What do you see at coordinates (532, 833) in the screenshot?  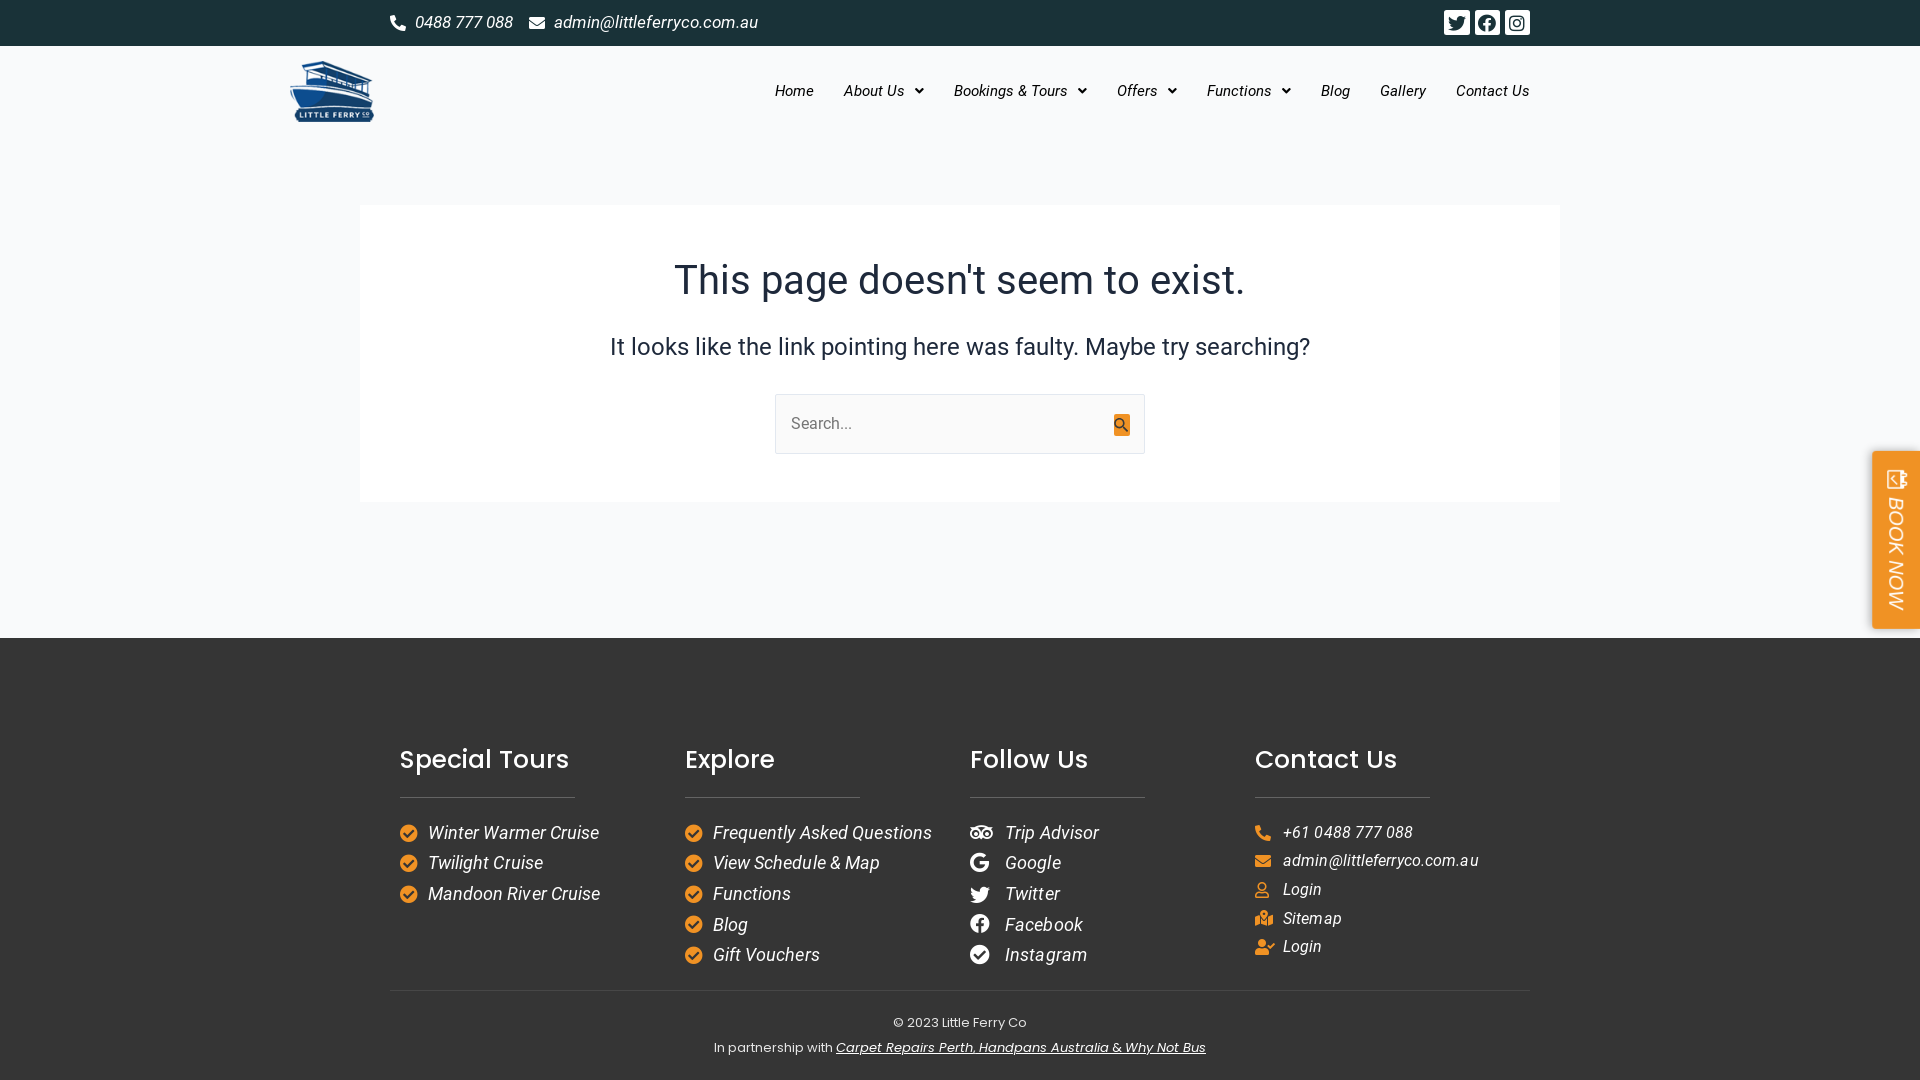 I see `Winter Warmer Cruise` at bounding box center [532, 833].